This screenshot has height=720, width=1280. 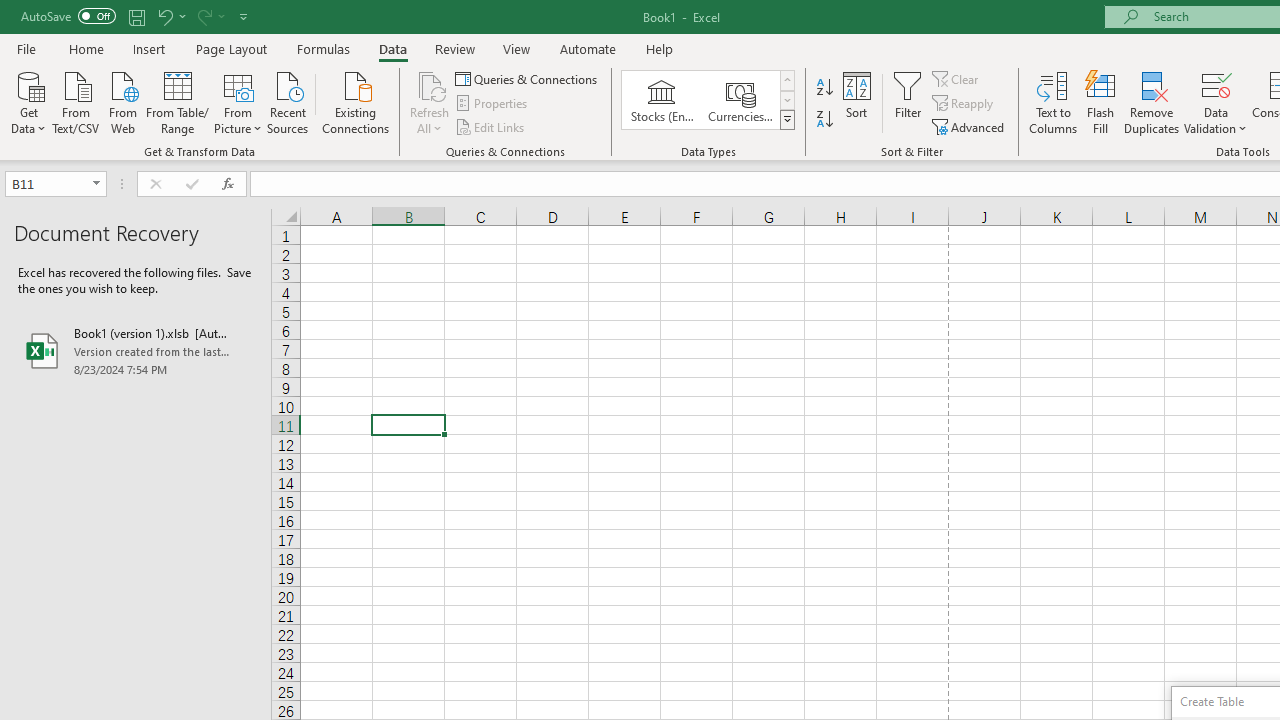 What do you see at coordinates (662, 100) in the screenshot?
I see `Stocks (English)` at bounding box center [662, 100].